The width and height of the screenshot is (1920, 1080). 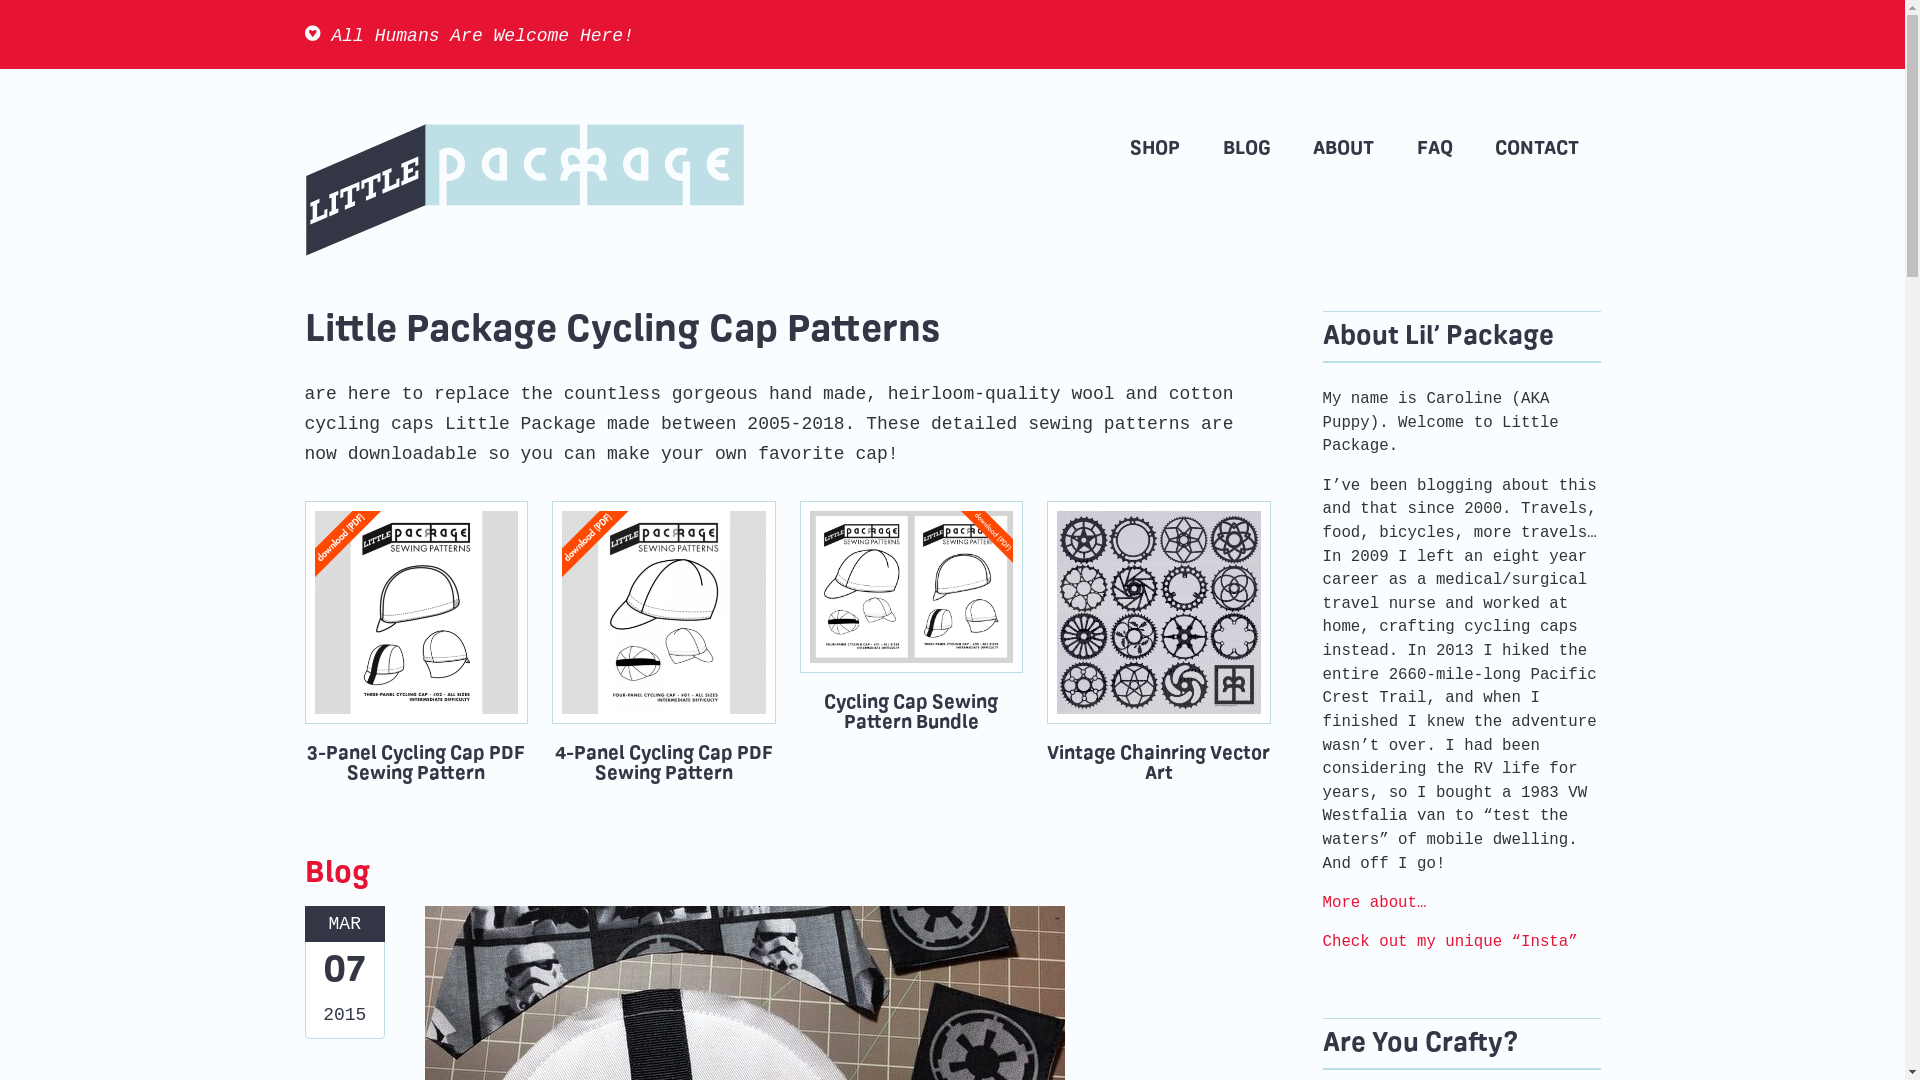 What do you see at coordinates (524, 190) in the screenshot?
I see `Little Package` at bounding box center [524, 190].